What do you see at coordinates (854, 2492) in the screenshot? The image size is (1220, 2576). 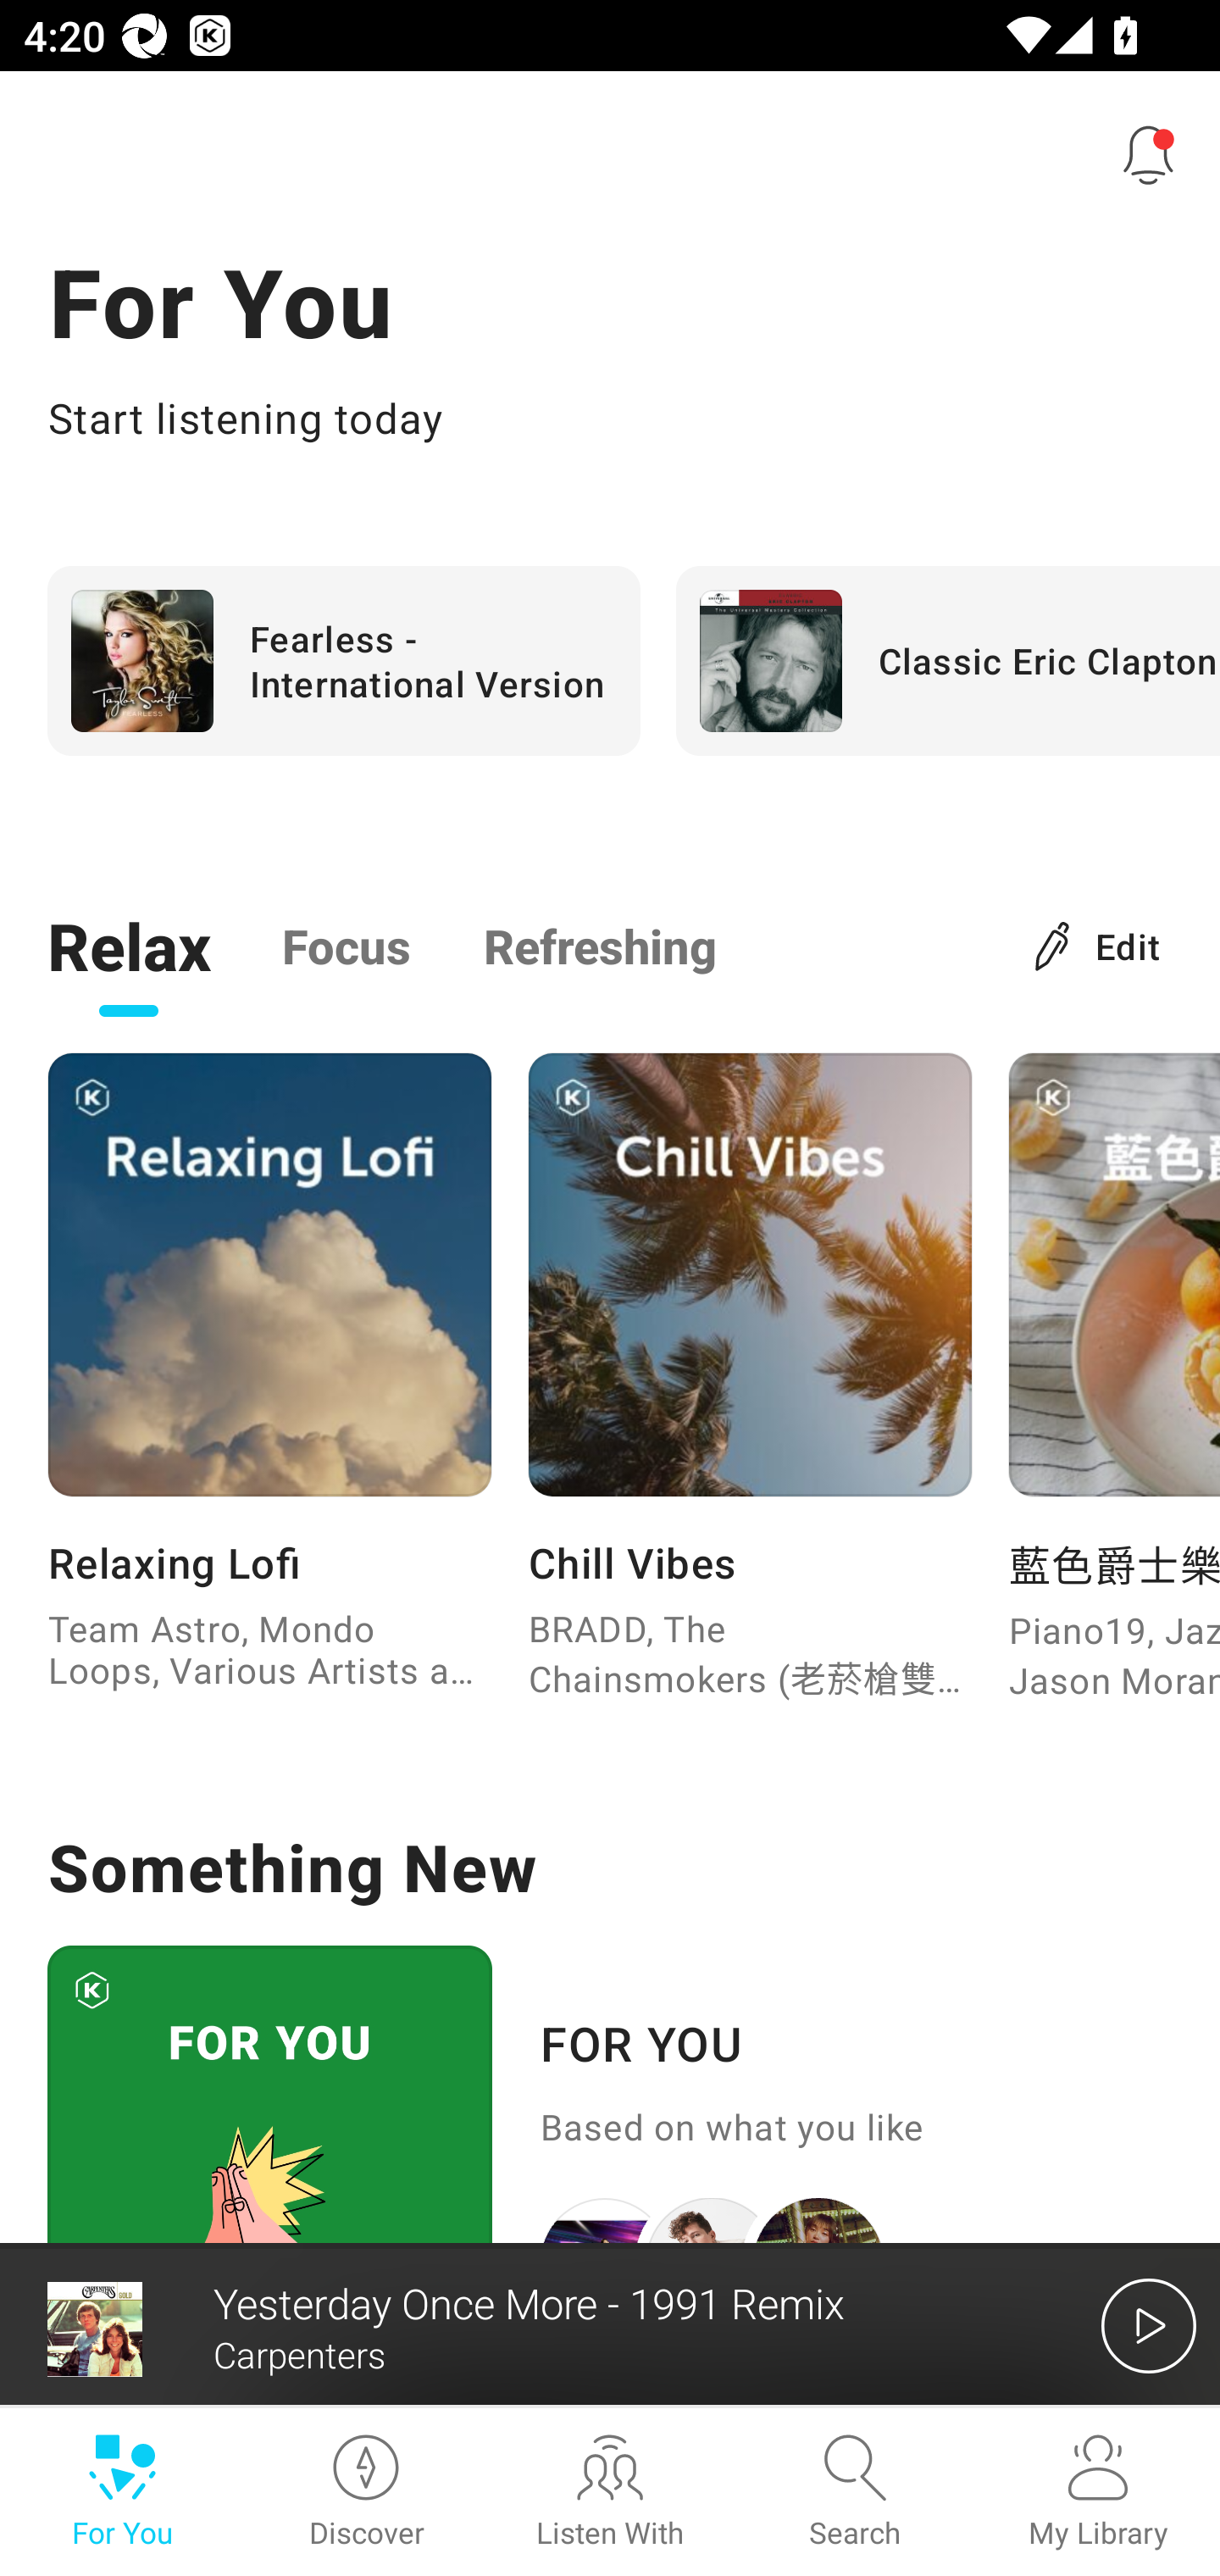 I see `Search` at bounding box center [854, 2492].